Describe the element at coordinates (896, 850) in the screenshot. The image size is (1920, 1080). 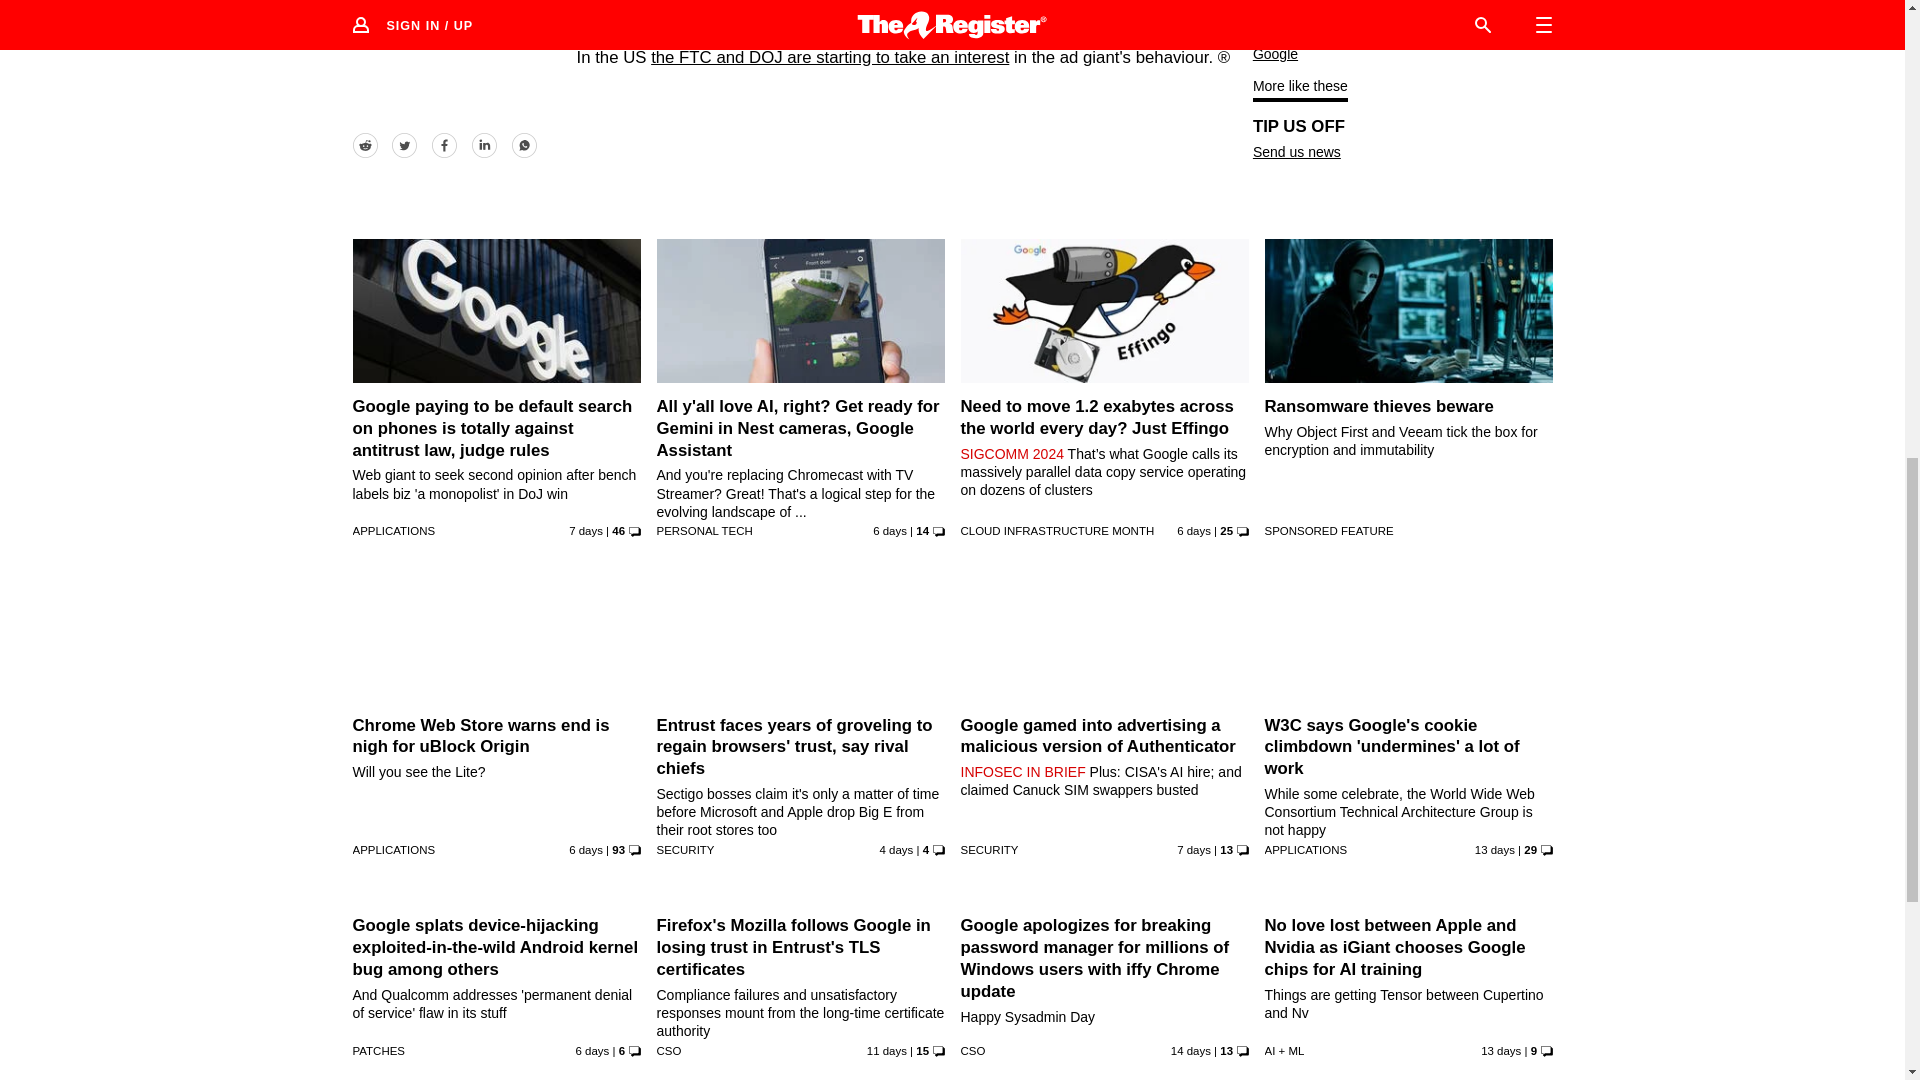
I see `8 Aug 2024 8:33` at that location.